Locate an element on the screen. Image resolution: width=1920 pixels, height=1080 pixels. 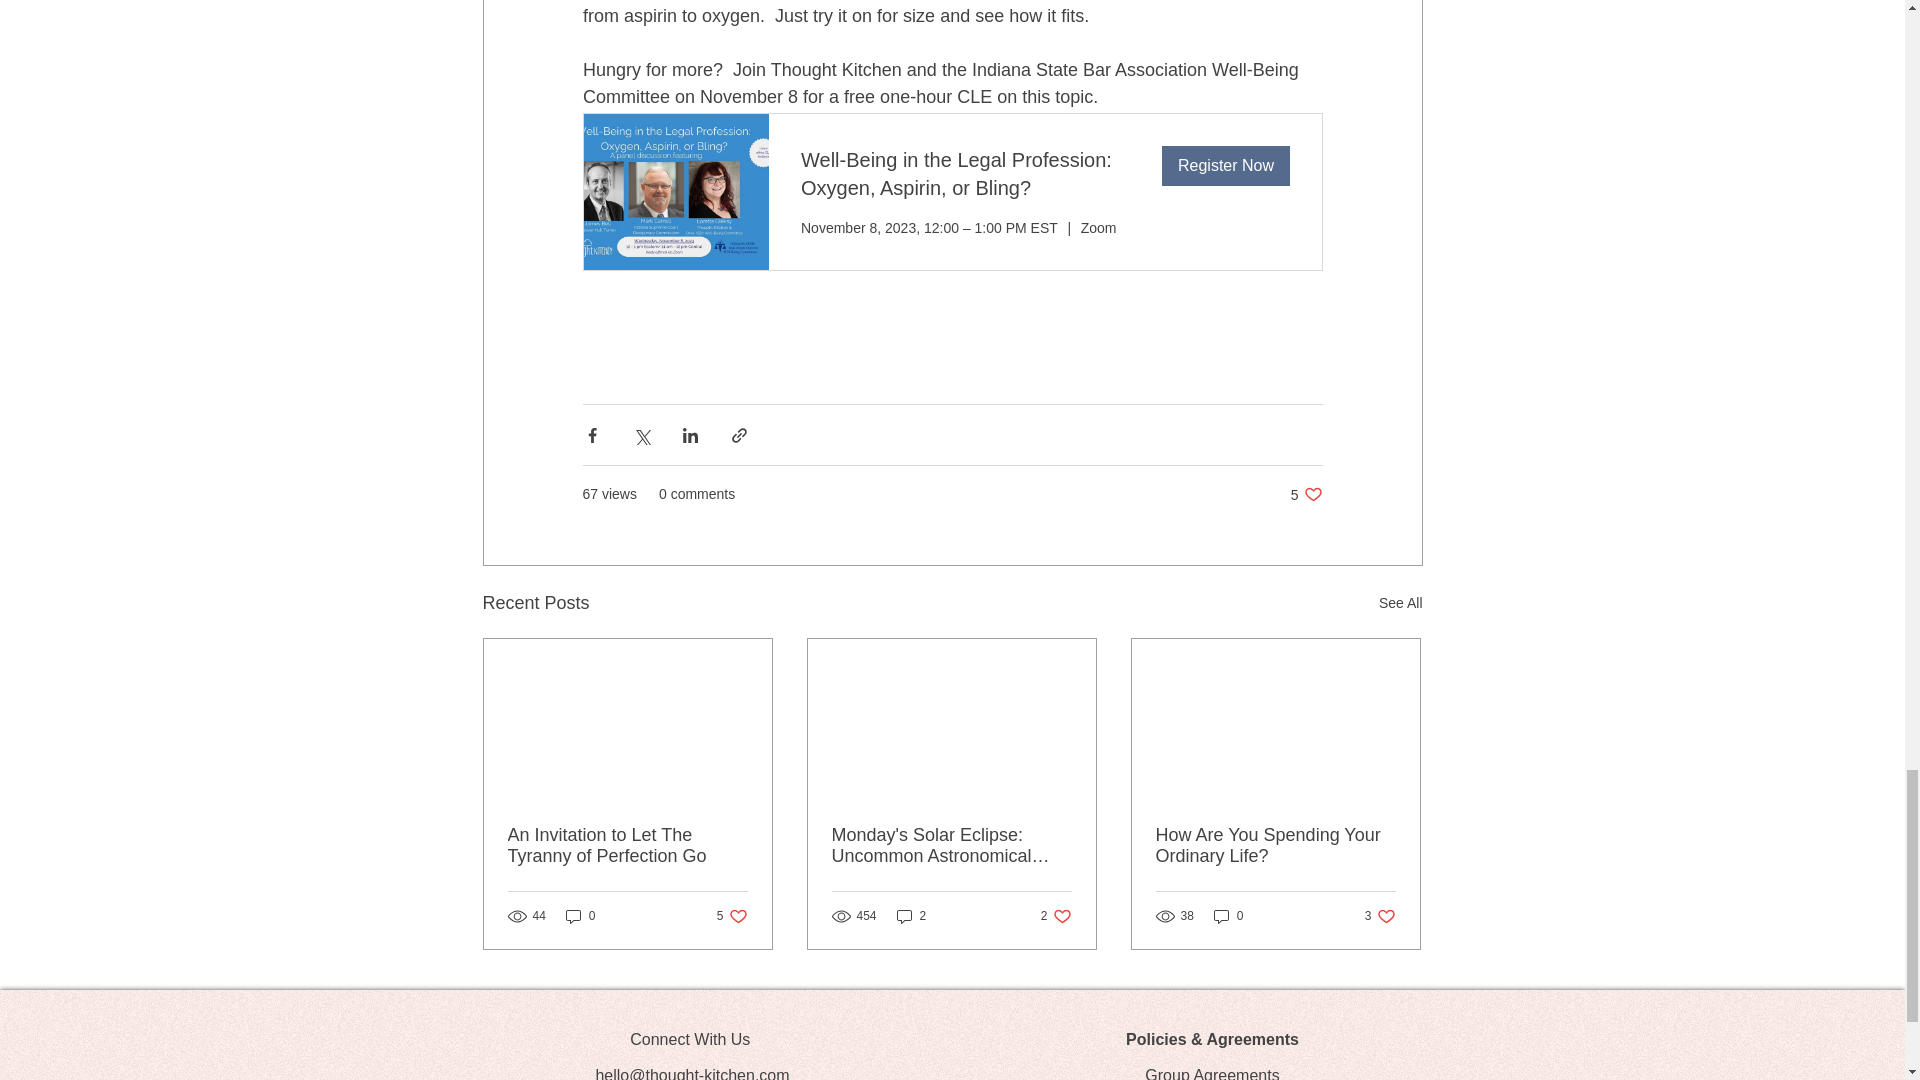
How Are You Spending Your Ordinary Life? is located at coordinates (1056, 916).